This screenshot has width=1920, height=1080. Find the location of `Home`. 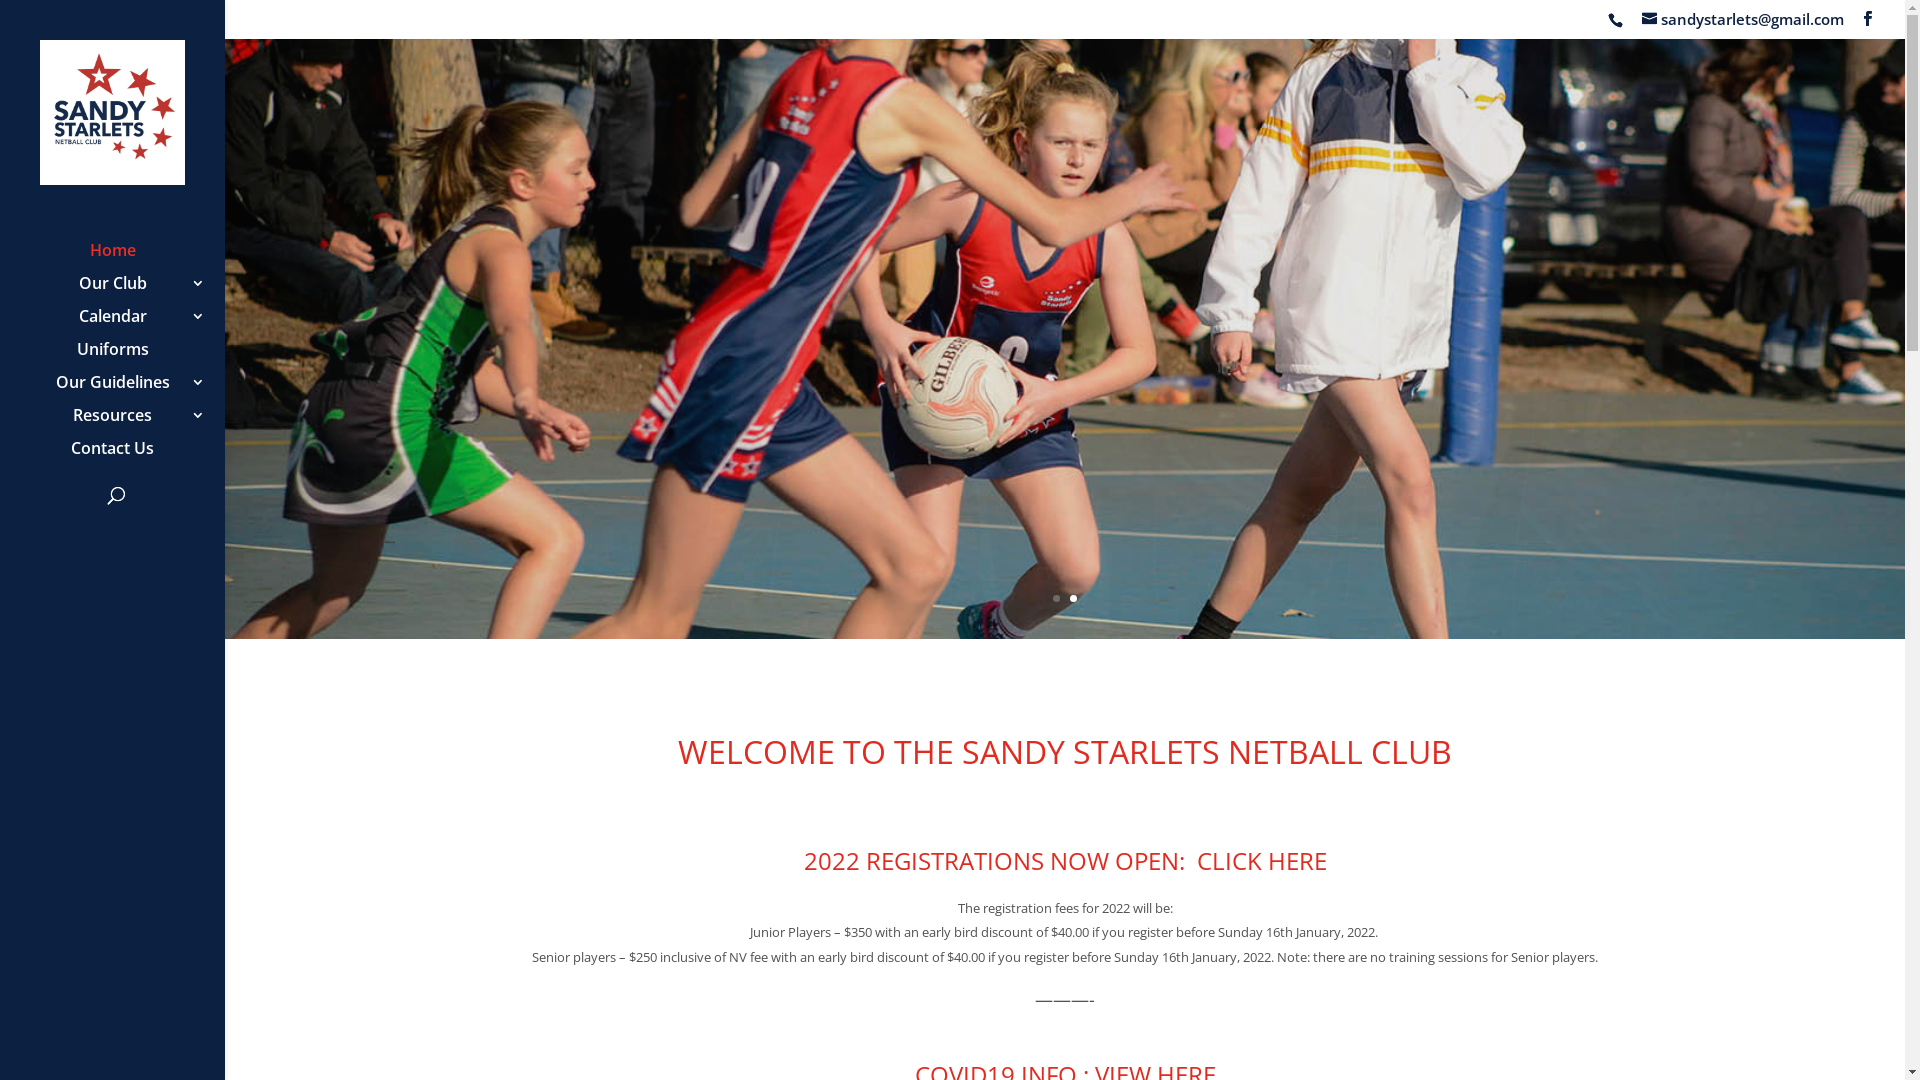

Home is located at coordinates (132, 260).